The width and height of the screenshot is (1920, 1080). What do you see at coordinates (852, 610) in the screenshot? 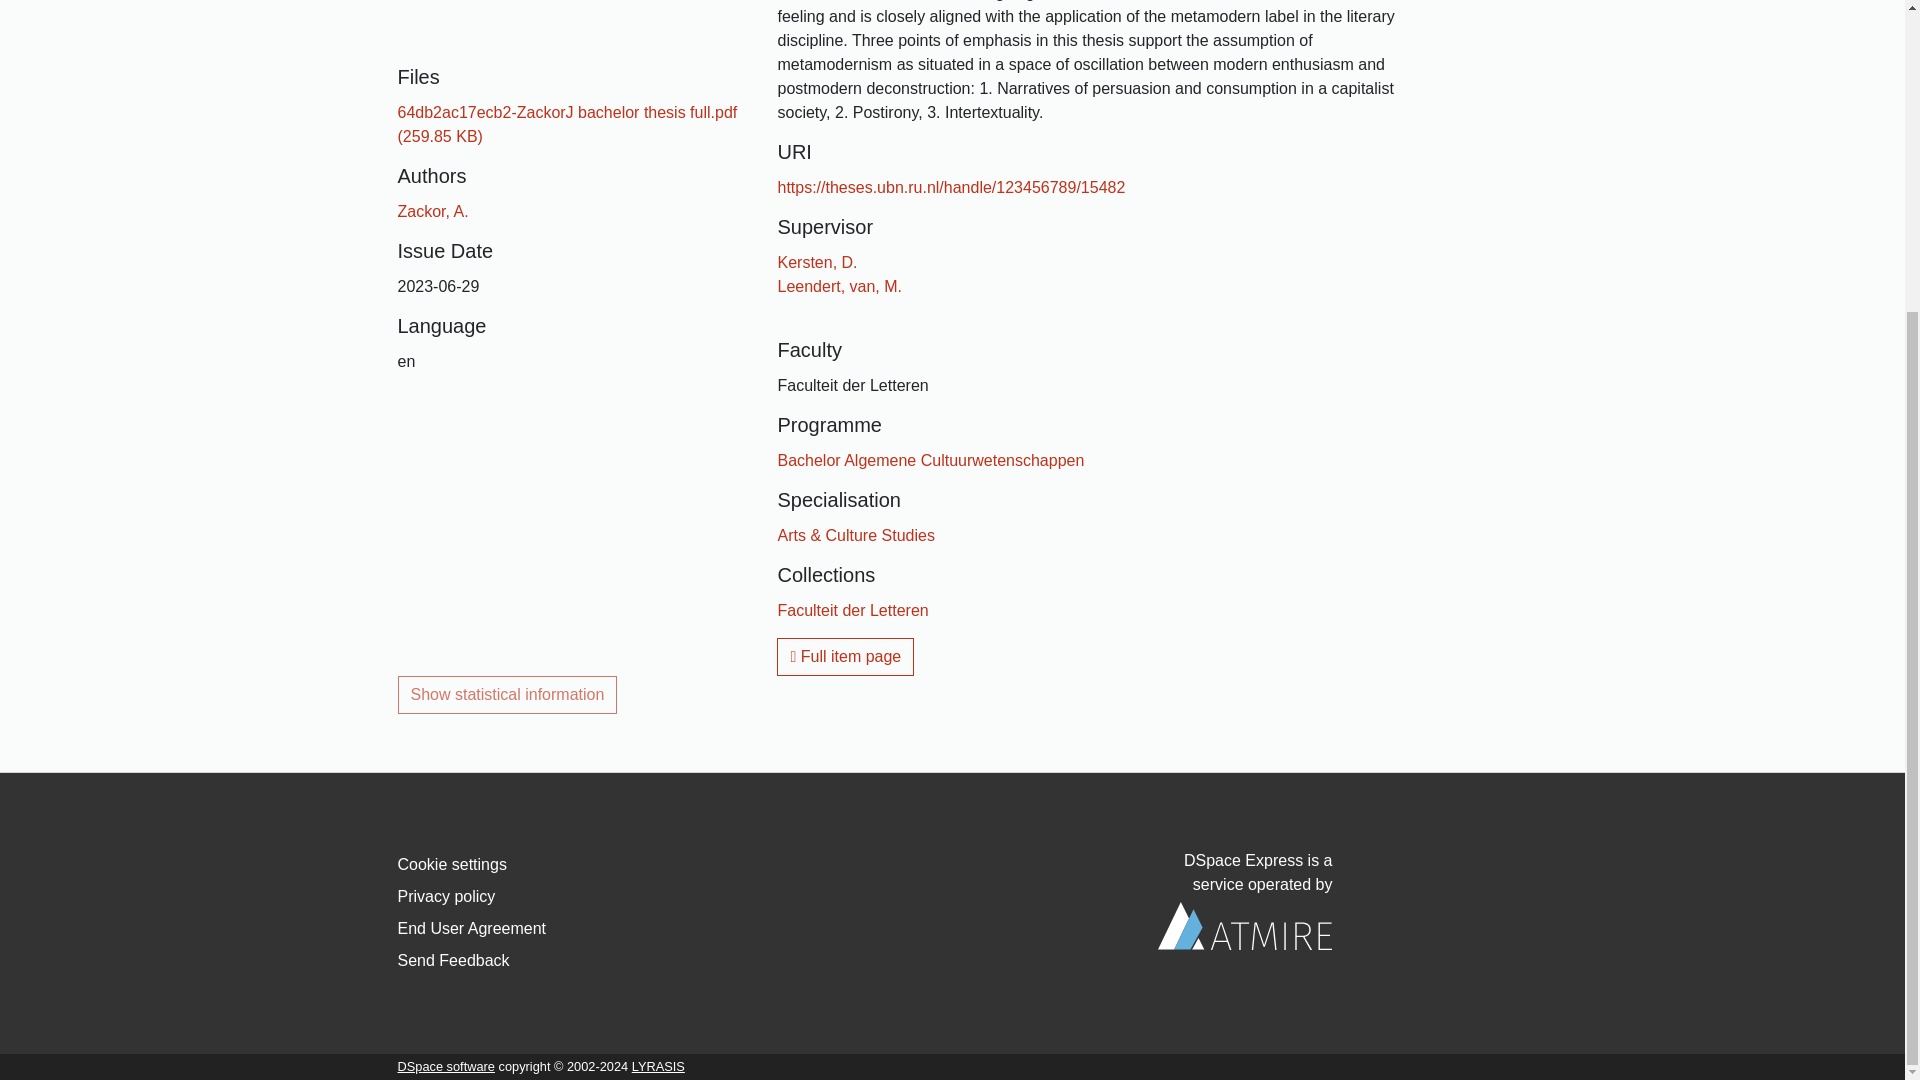
I see `Faculteit der Letteren` at bounding box center [852, 610].